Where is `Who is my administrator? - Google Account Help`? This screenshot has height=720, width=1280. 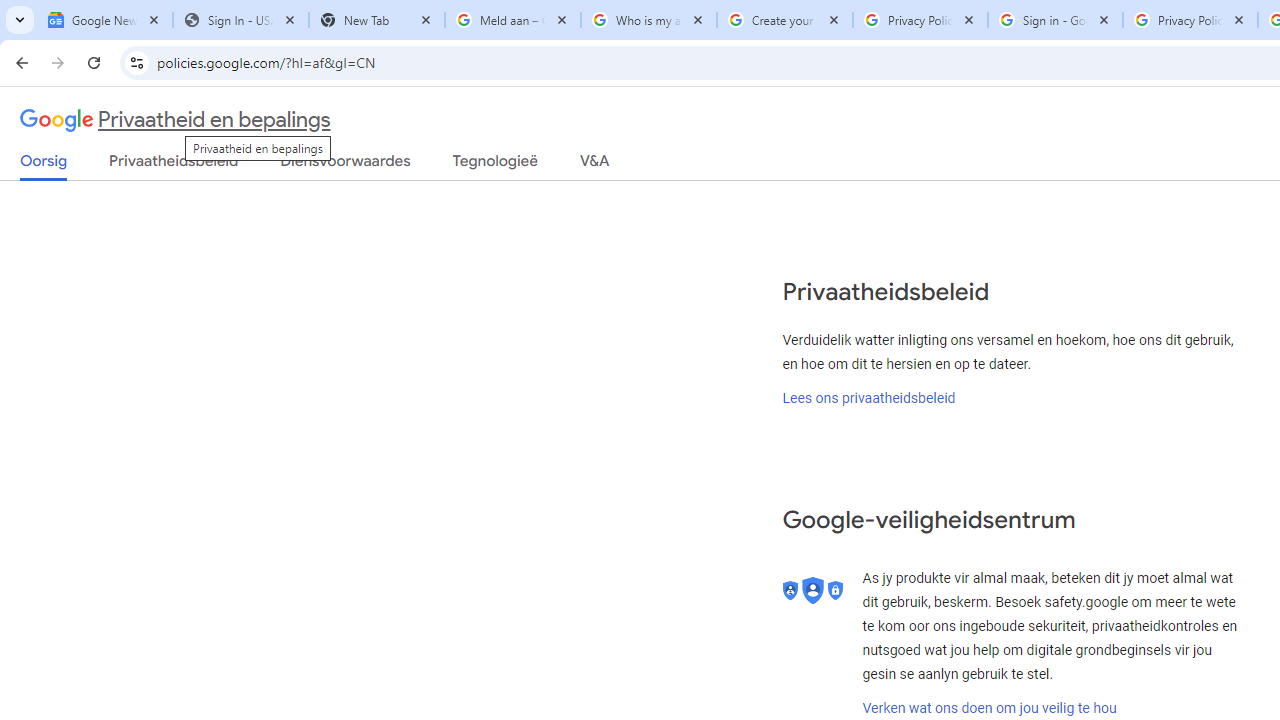
Who is my administrator? - Google Account Help is located at coordinates (648, 20).